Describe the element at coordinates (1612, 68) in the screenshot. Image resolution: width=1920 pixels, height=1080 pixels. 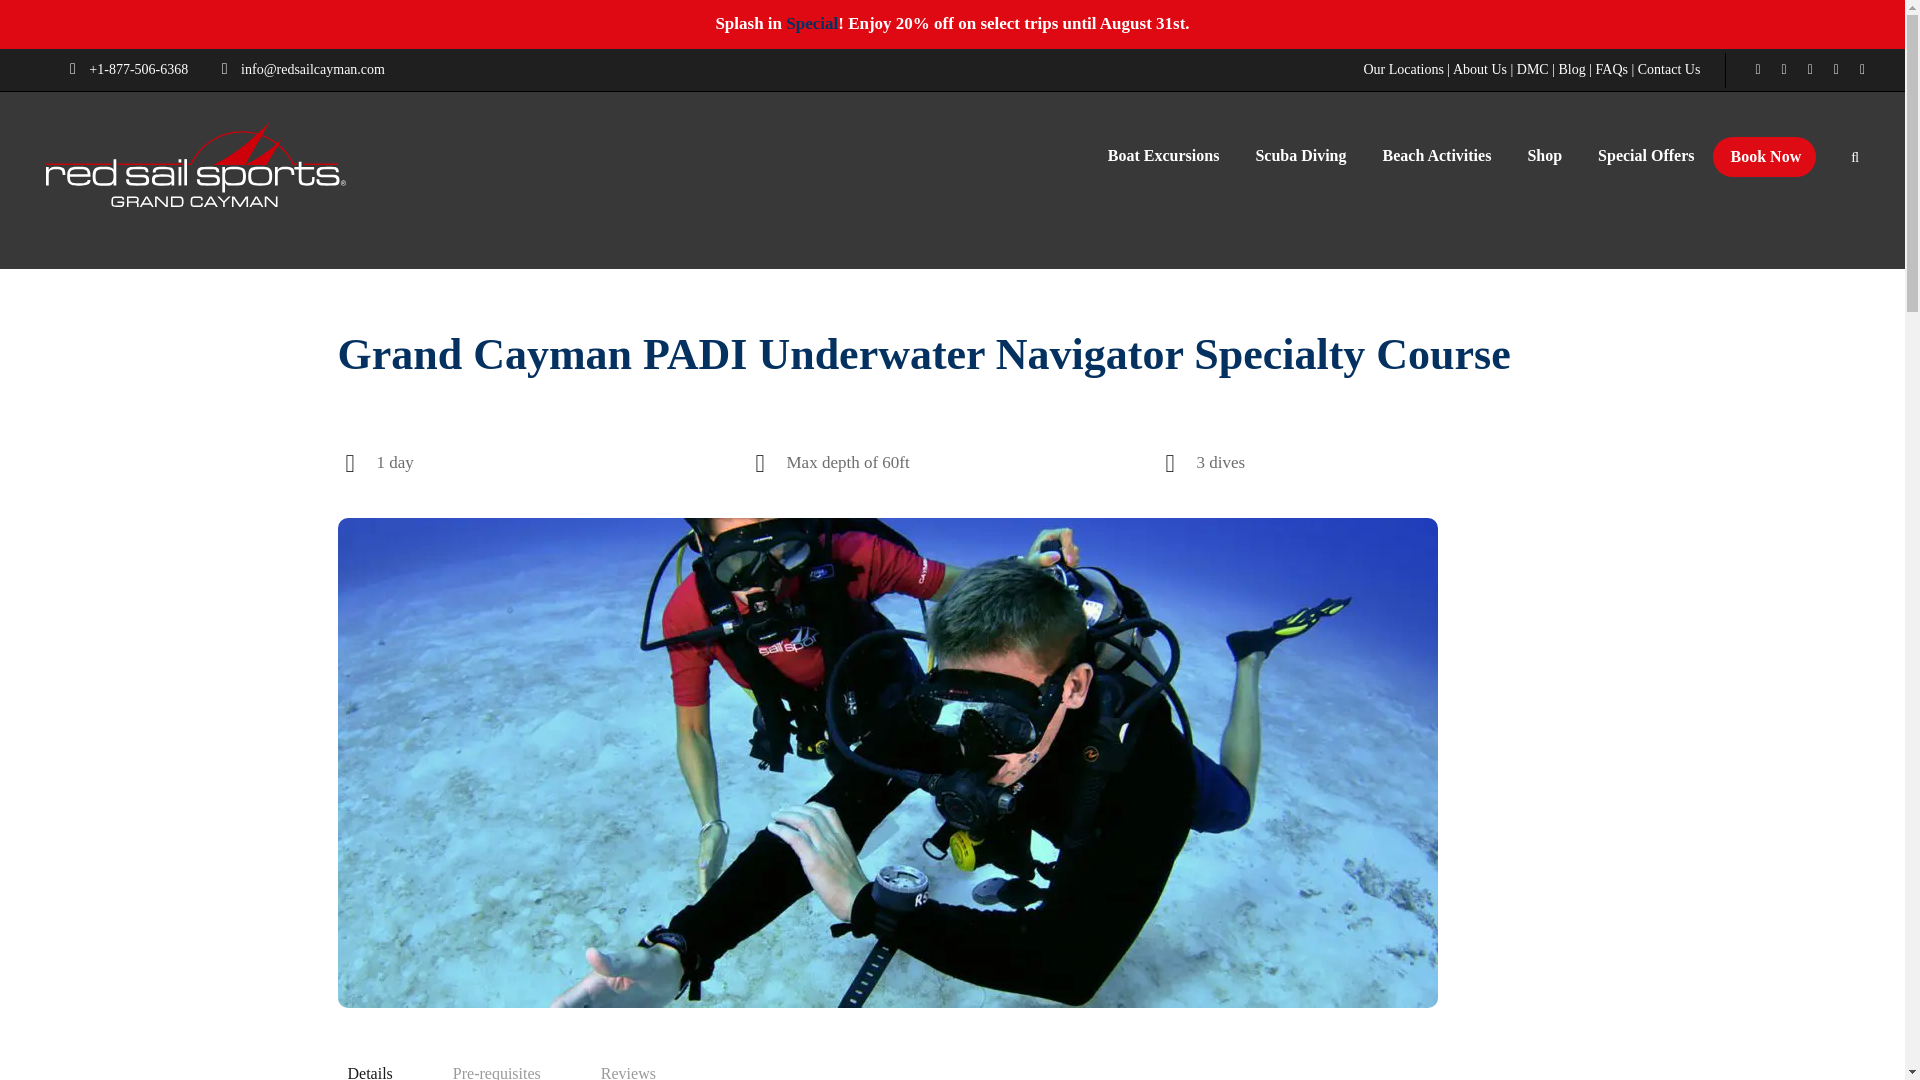
I see `FAQs` at that location.